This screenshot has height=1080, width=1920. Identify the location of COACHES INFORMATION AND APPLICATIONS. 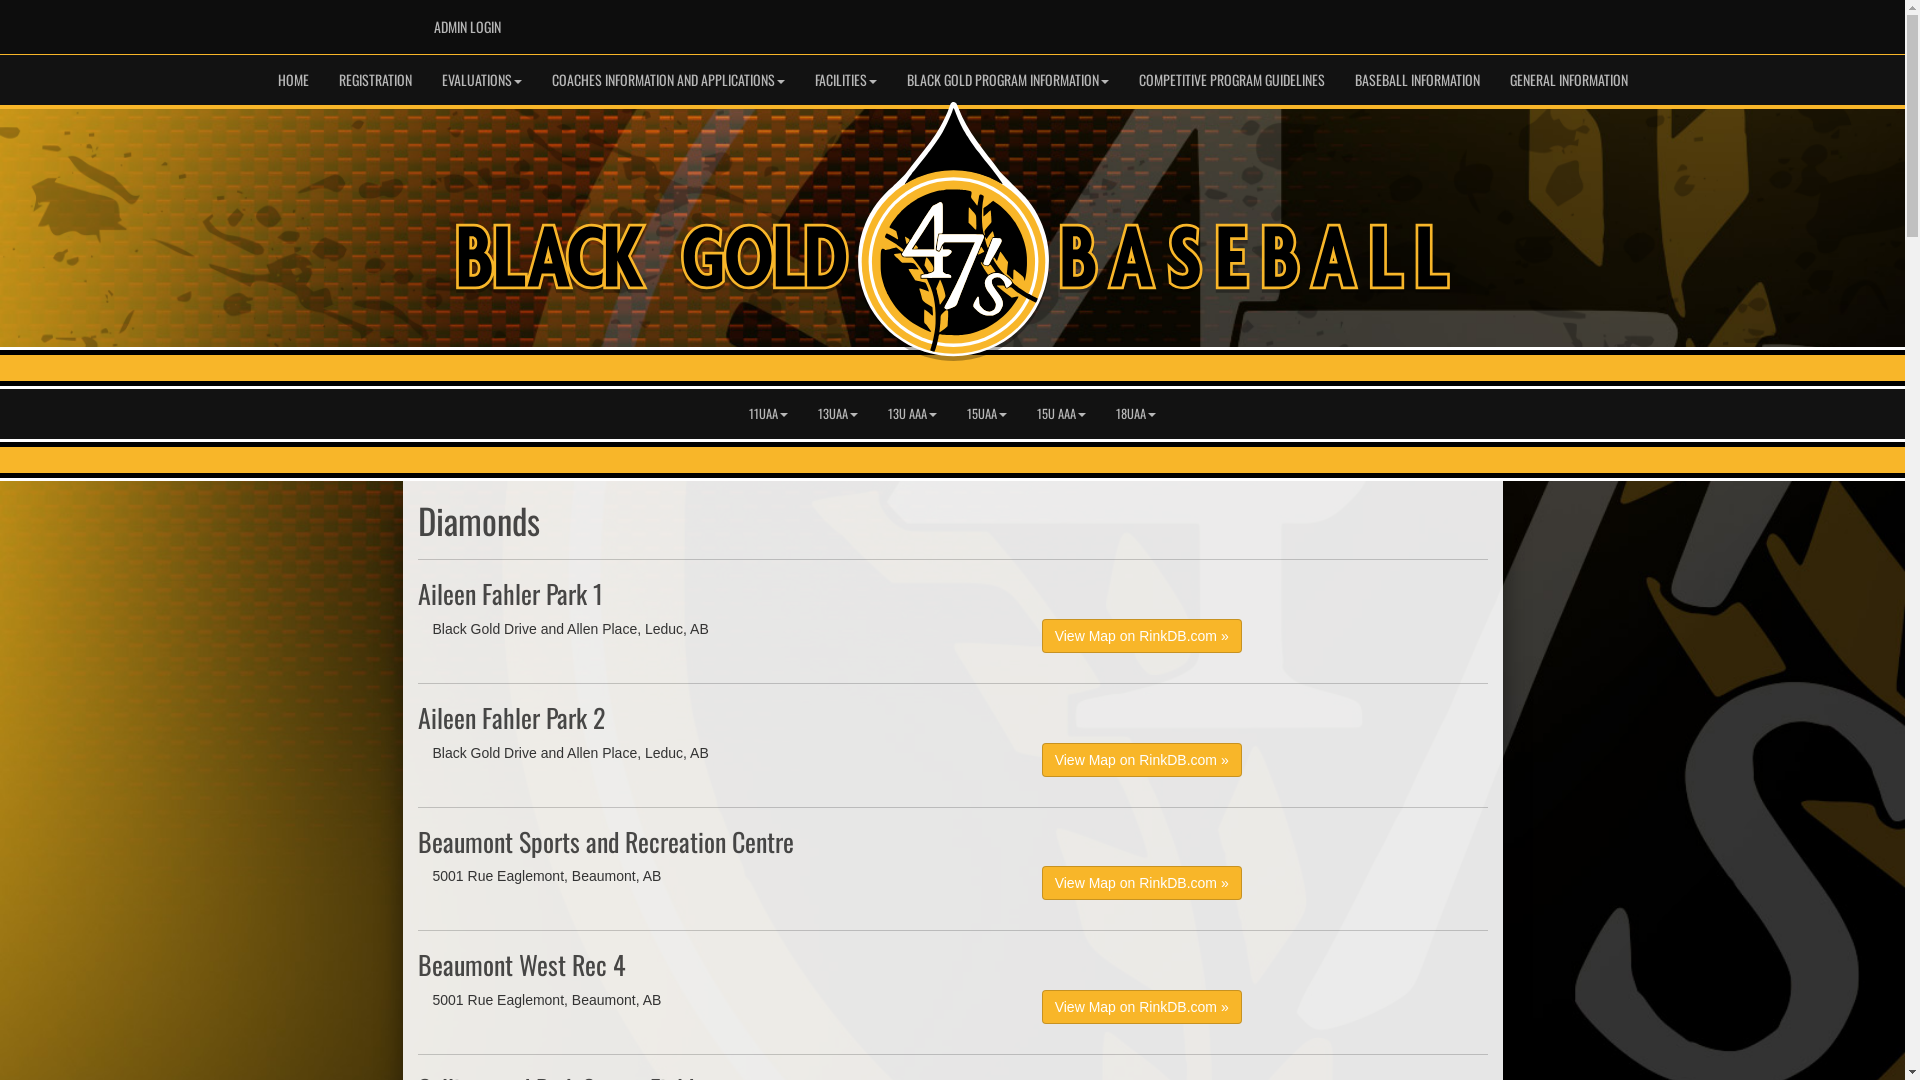
(668, 80).